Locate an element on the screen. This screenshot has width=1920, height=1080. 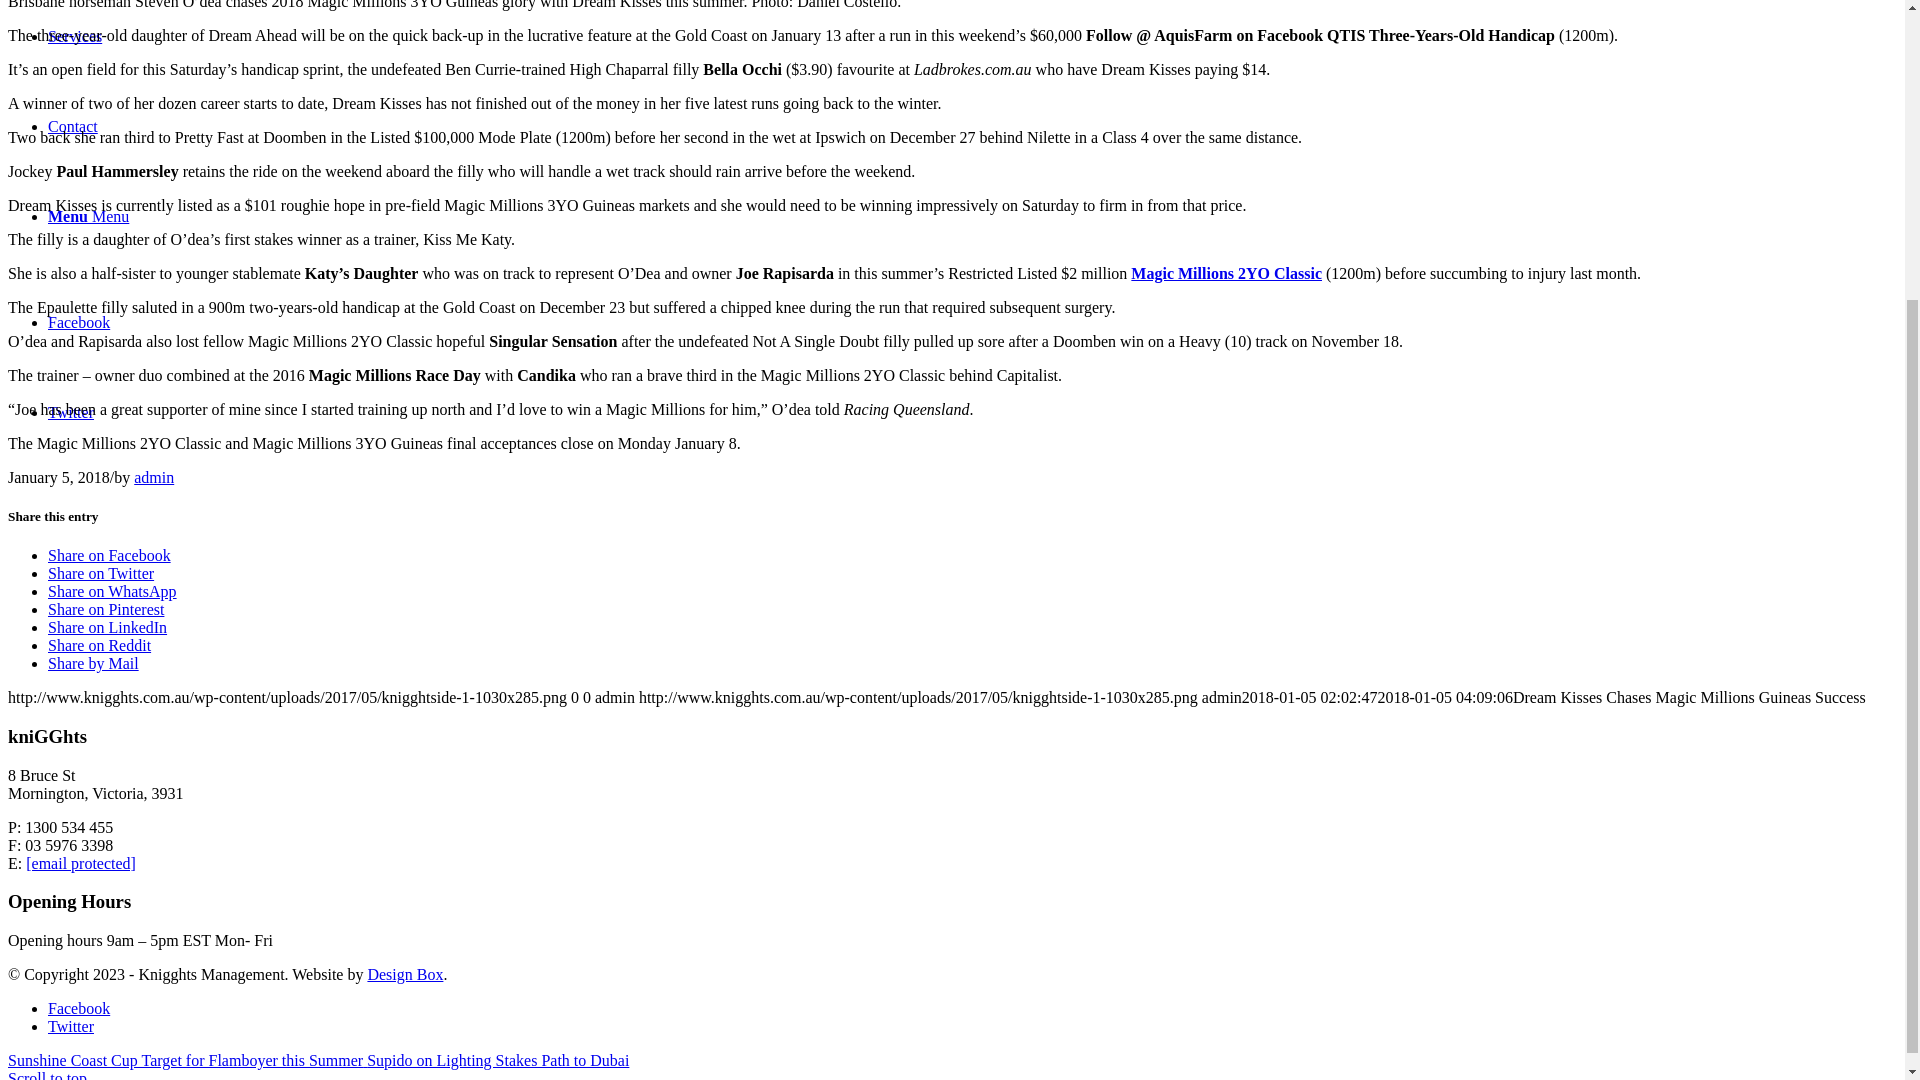
Twitter is located at coordinates (71, 1026).